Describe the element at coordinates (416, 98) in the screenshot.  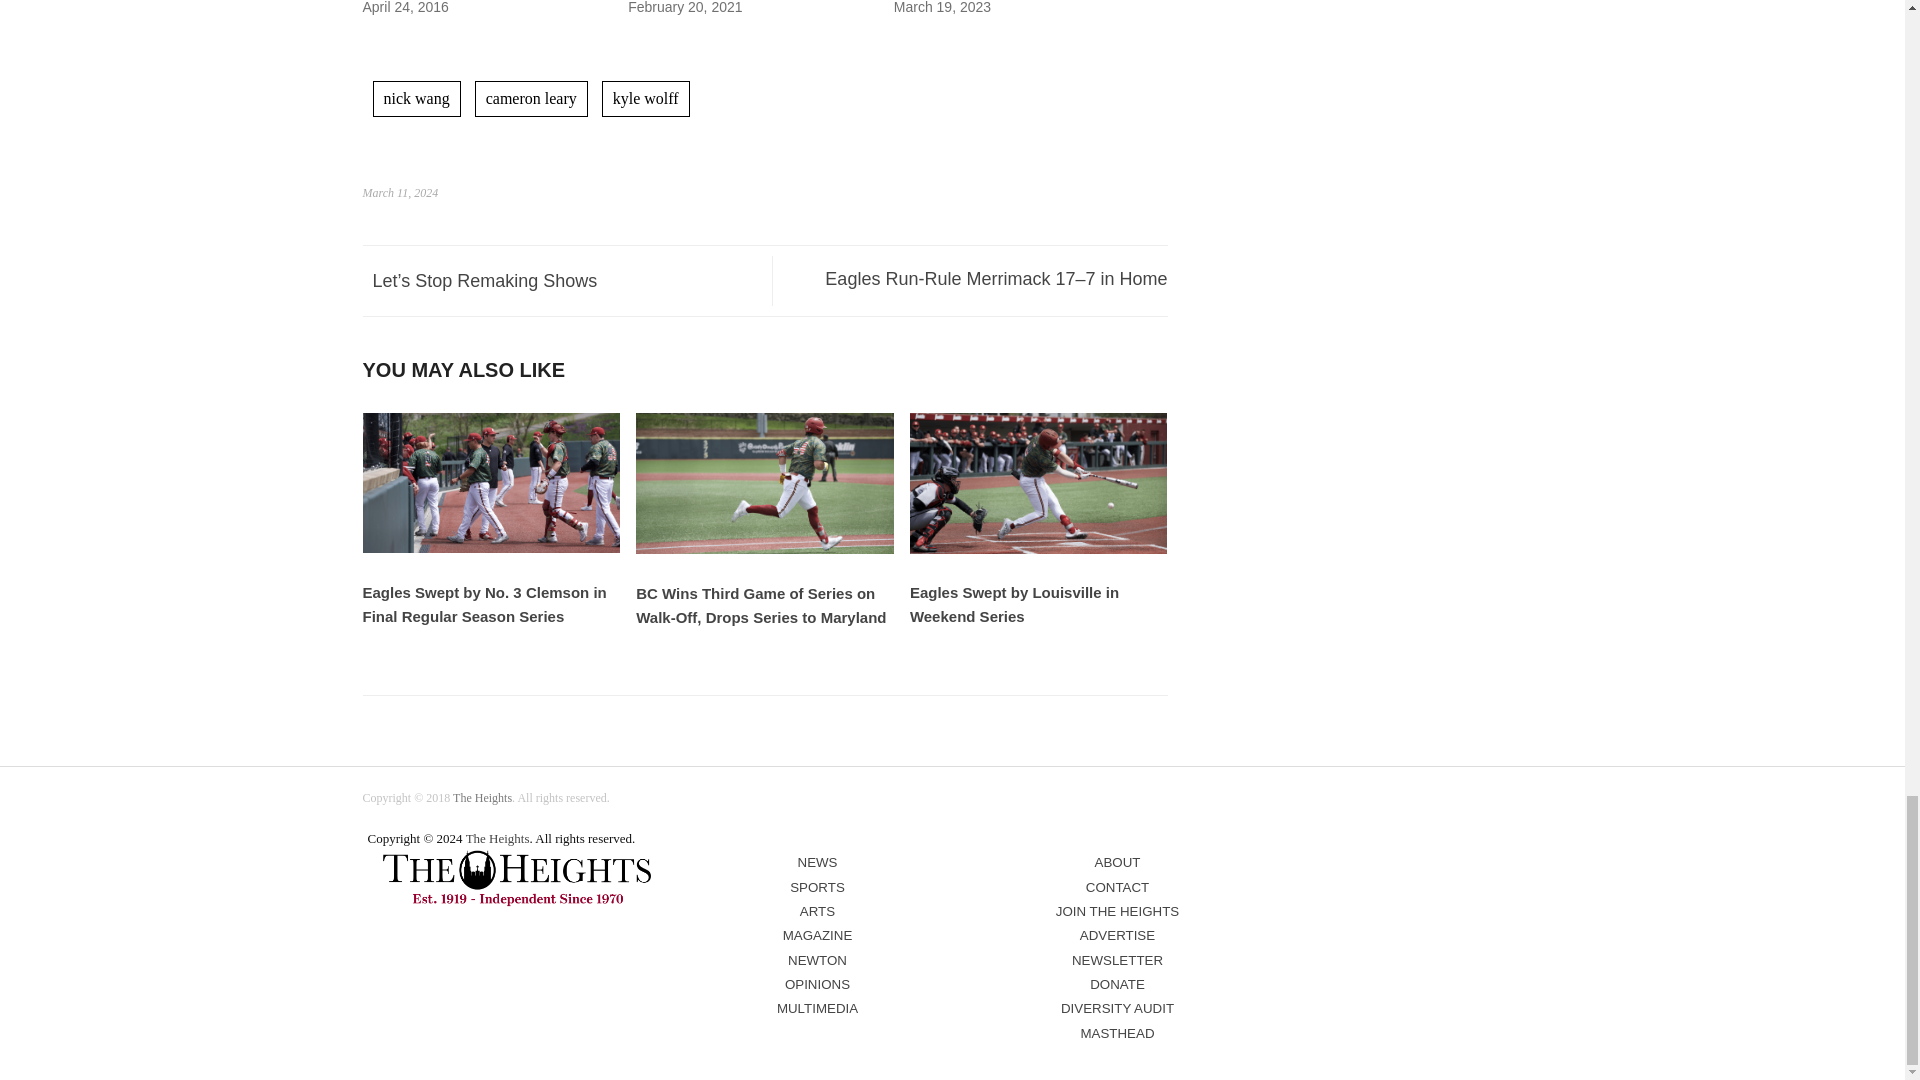
I see `nick wang` at that location.